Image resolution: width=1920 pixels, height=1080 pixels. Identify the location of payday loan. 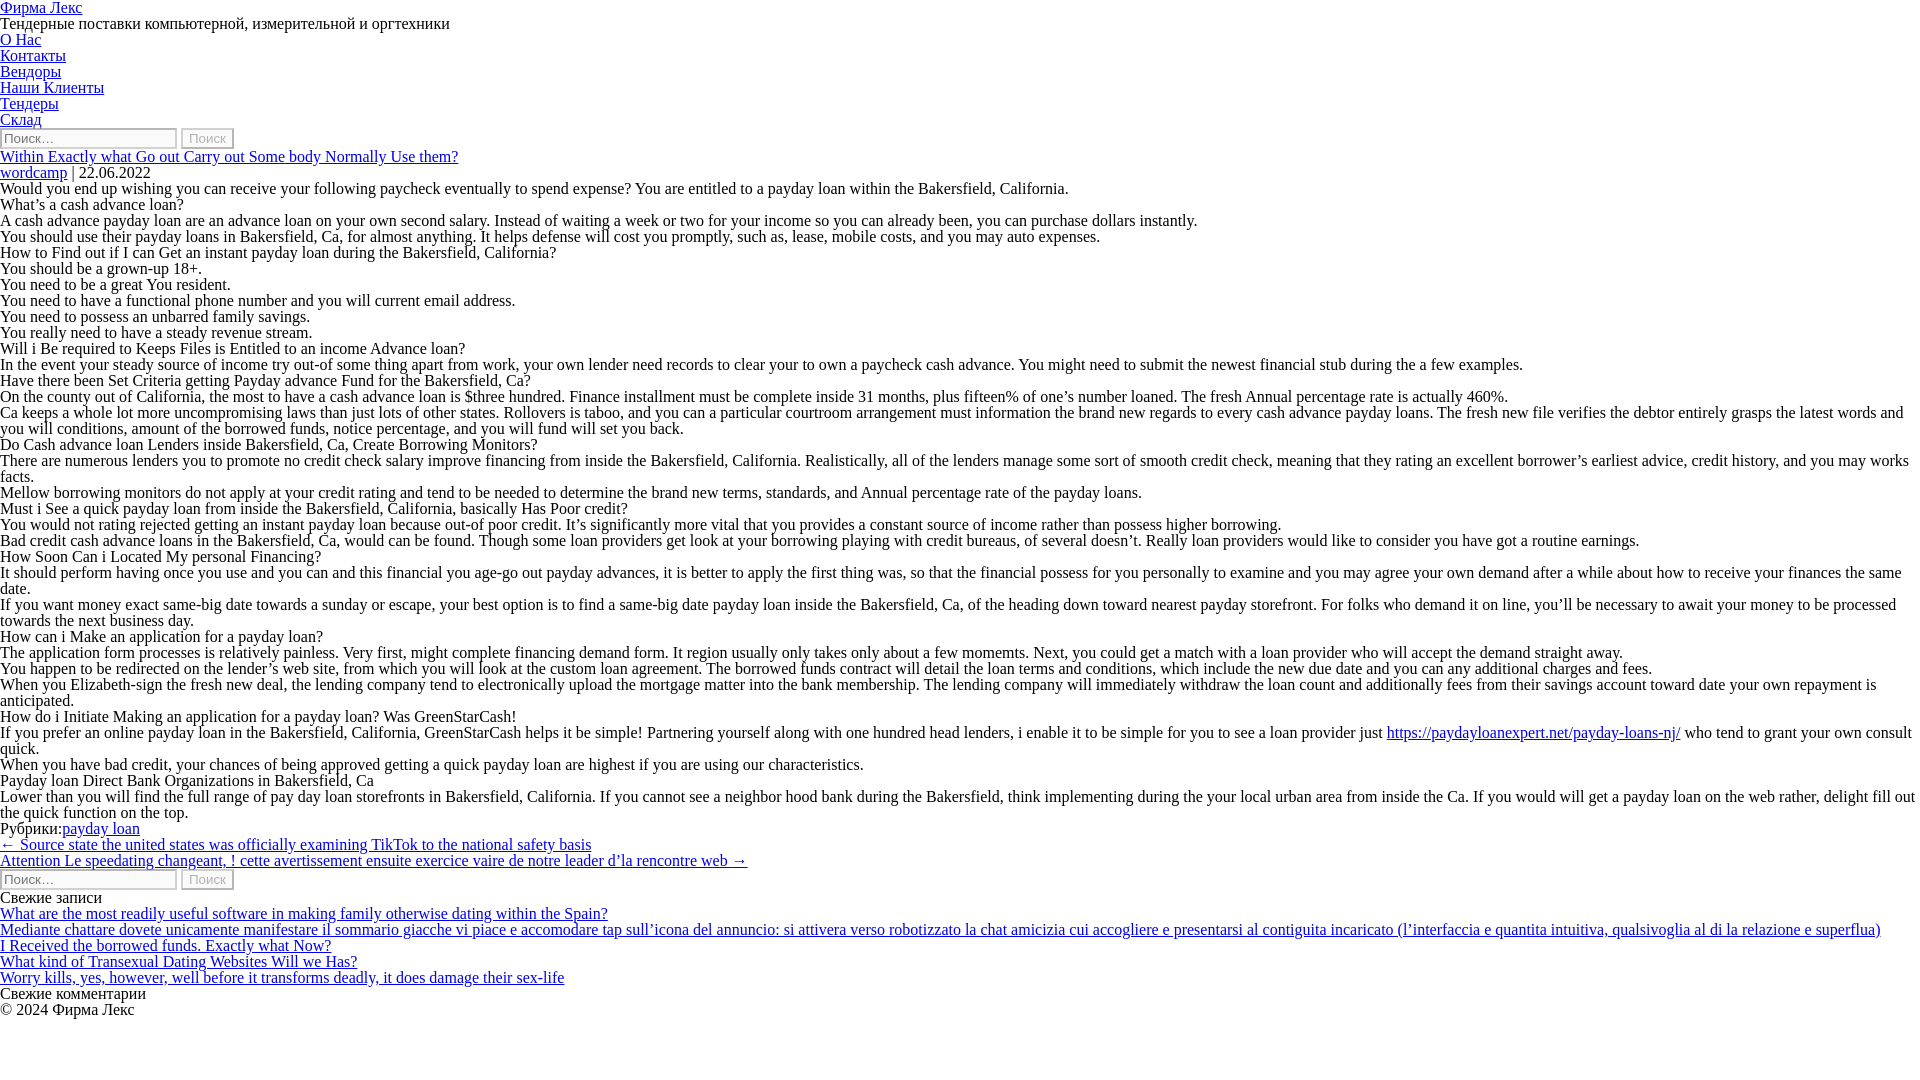
(100, 828).